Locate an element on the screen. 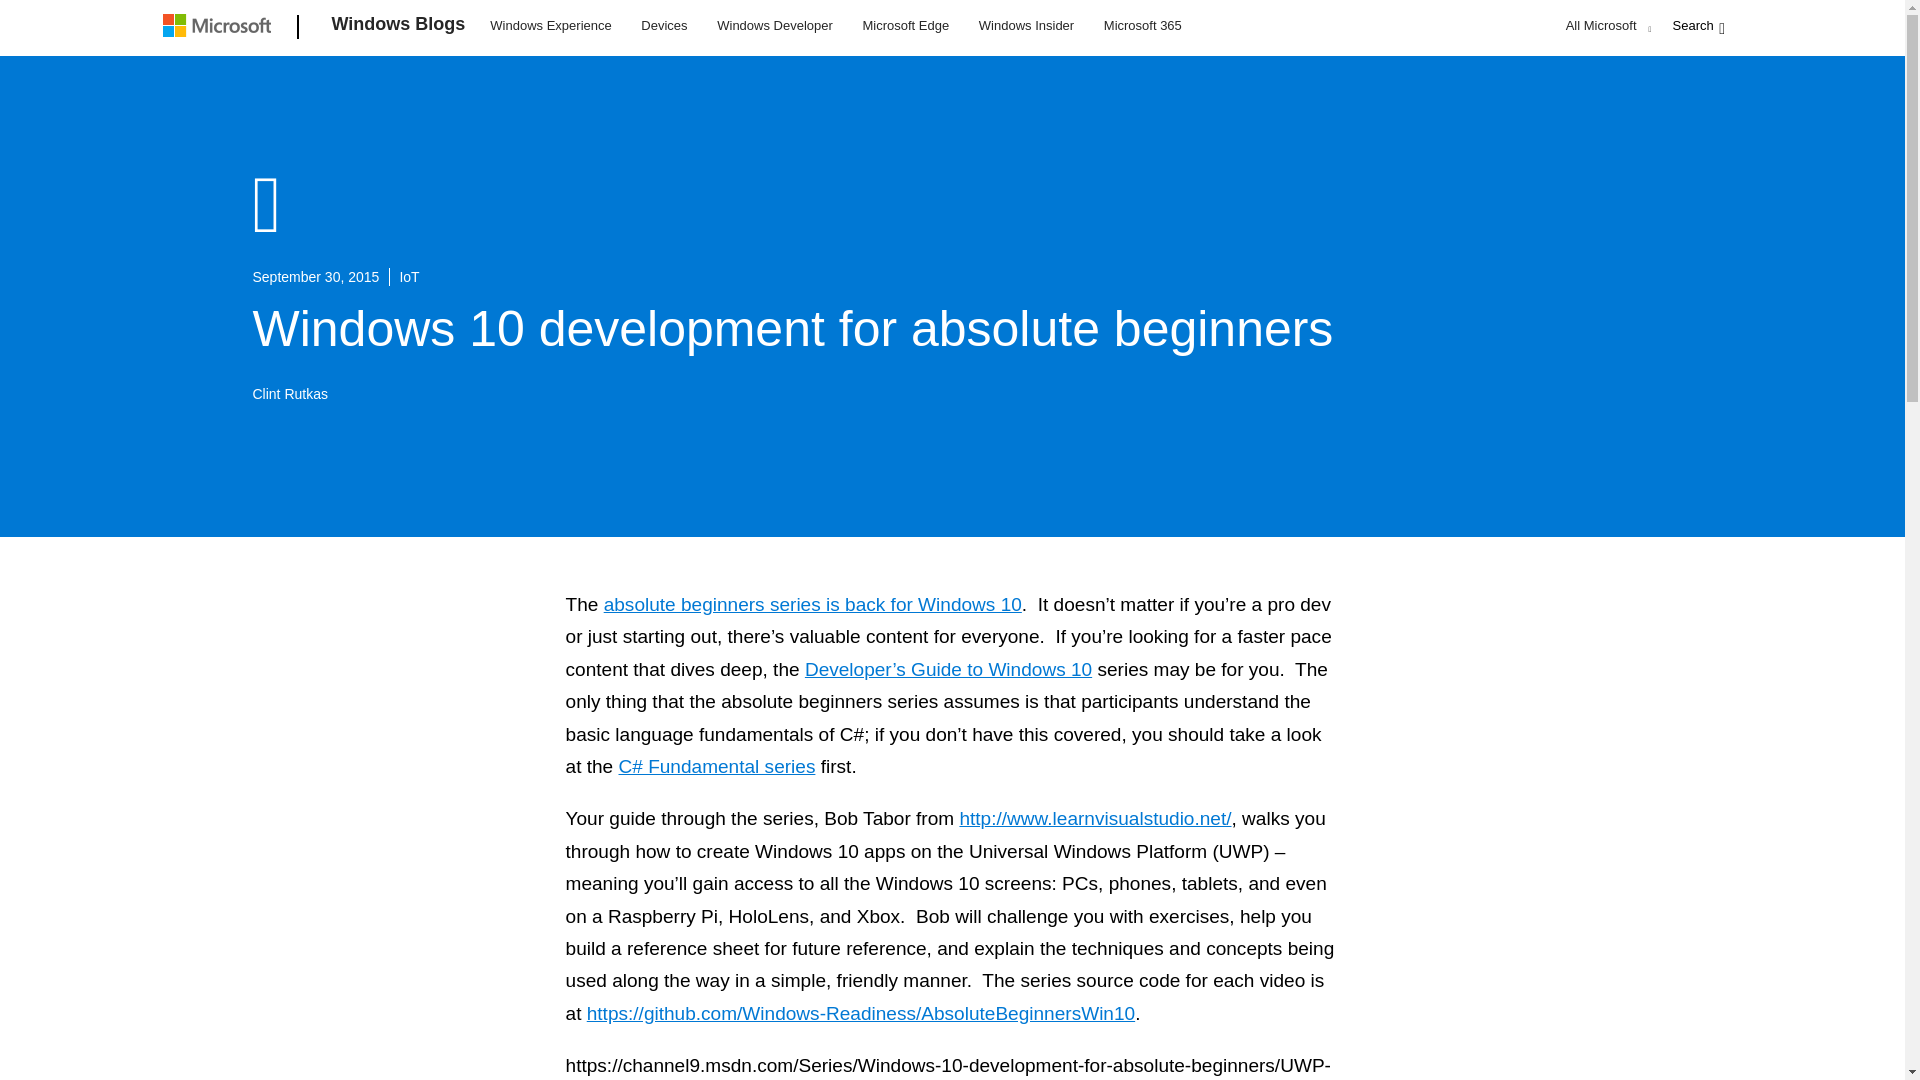 The image size is (1920, 1080). Windows Developer is located at coordinates (775, 24).